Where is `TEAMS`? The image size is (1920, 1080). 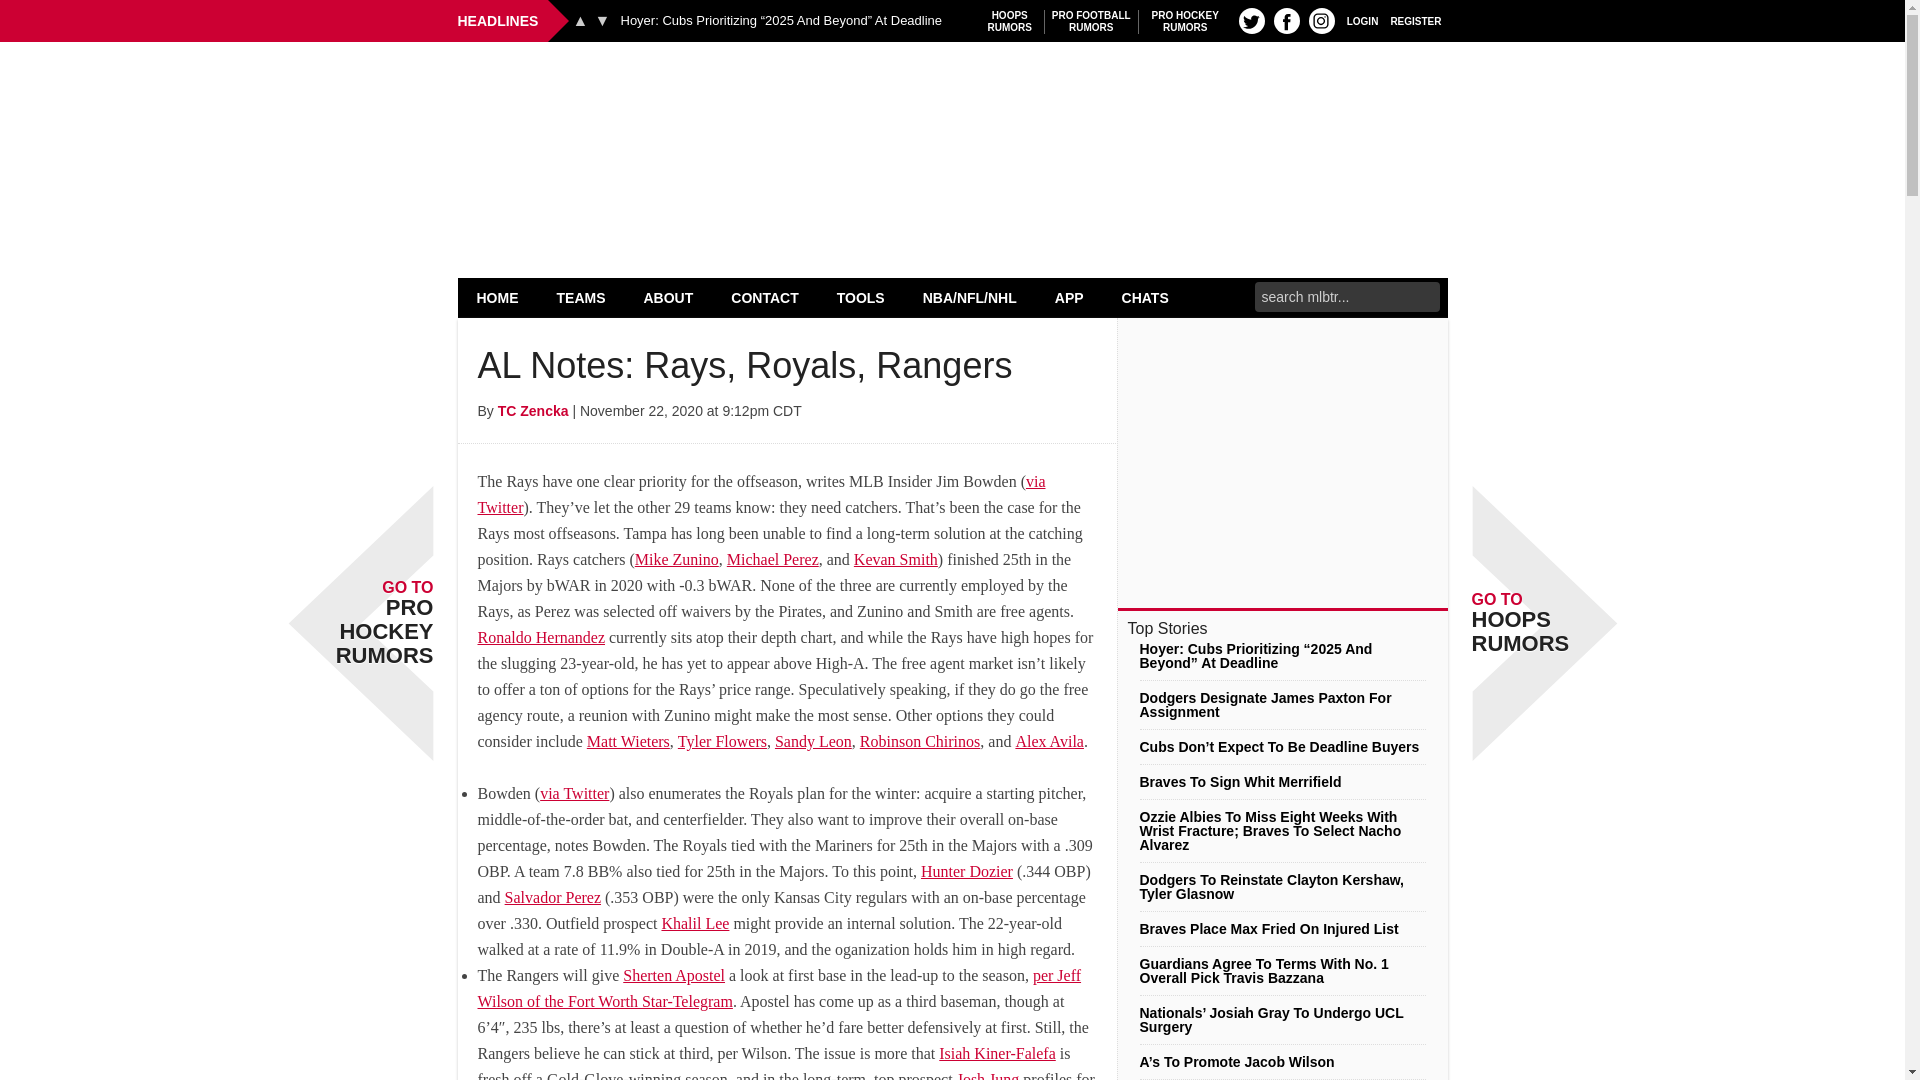
TEAMS is located at coordinates (1286, 20).